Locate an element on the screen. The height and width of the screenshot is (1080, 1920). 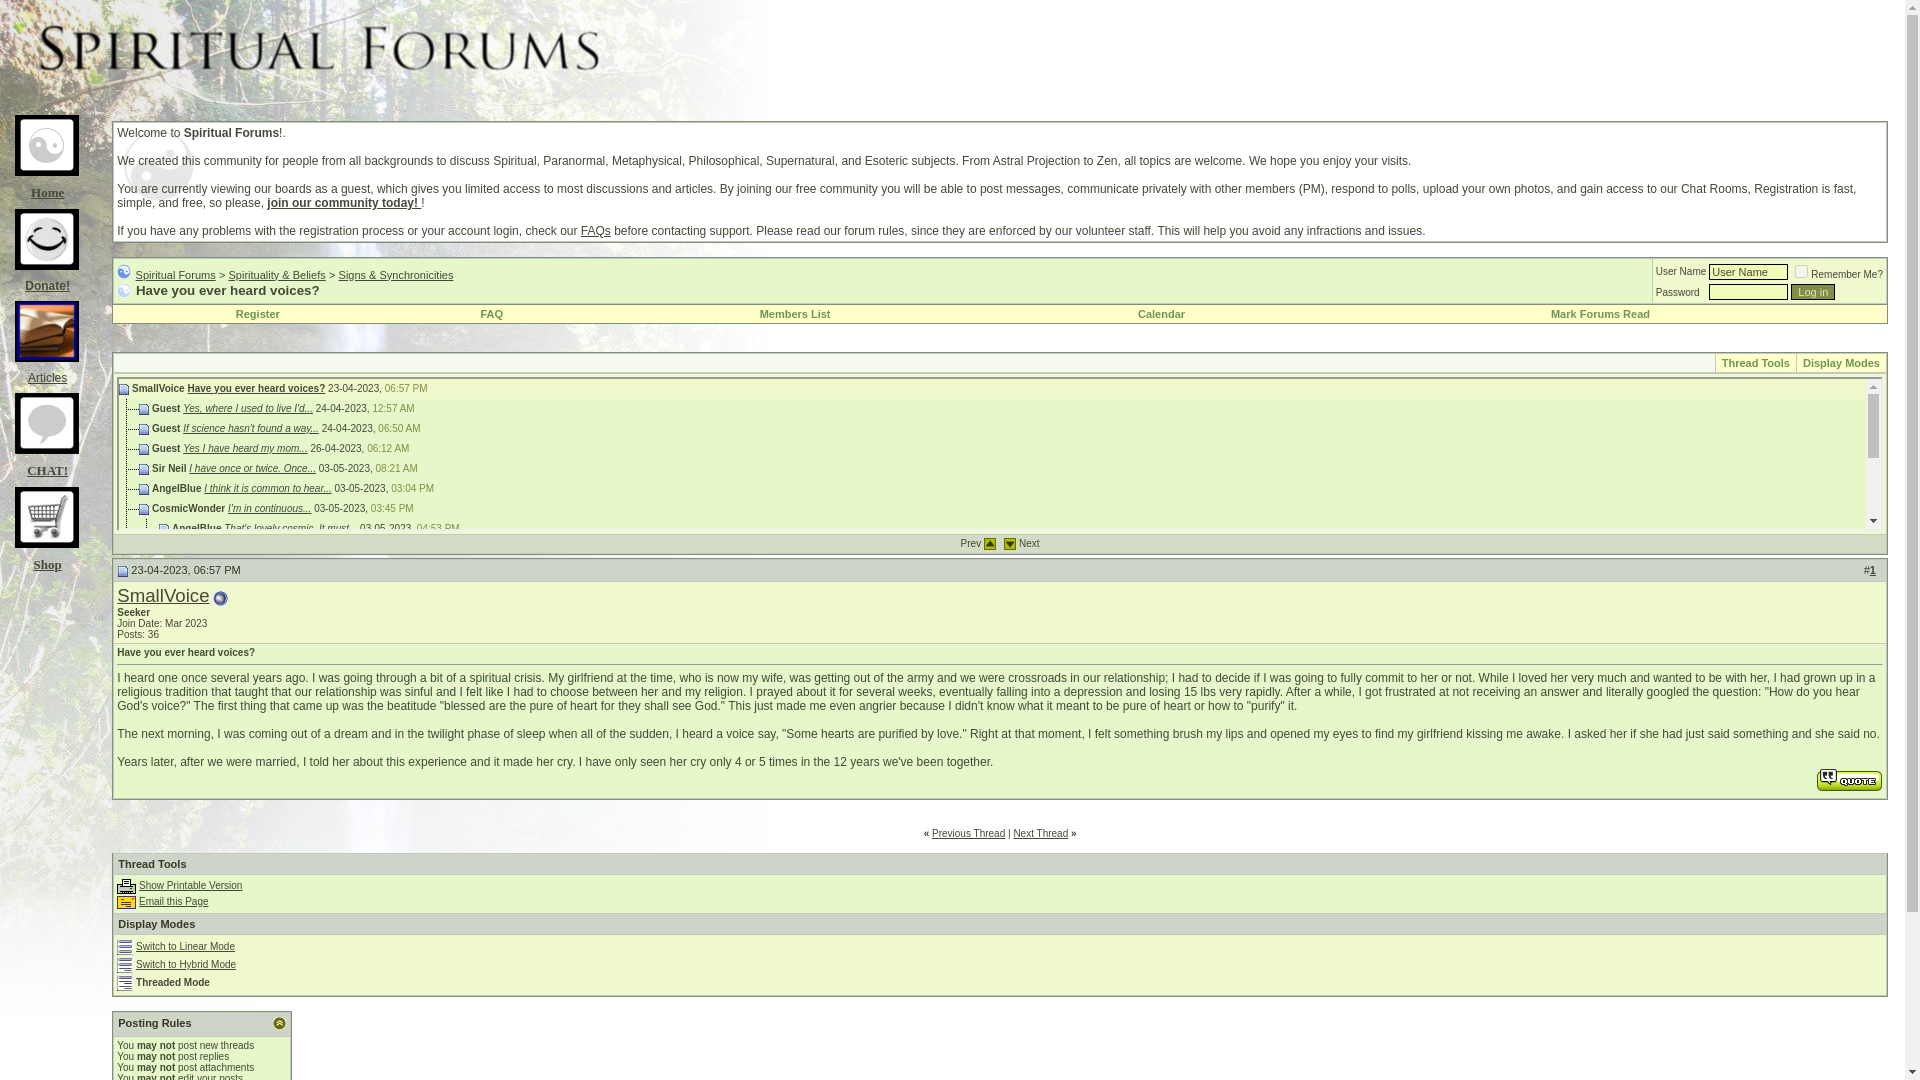
Hybrid Mode is located at coordinates (124, 964).